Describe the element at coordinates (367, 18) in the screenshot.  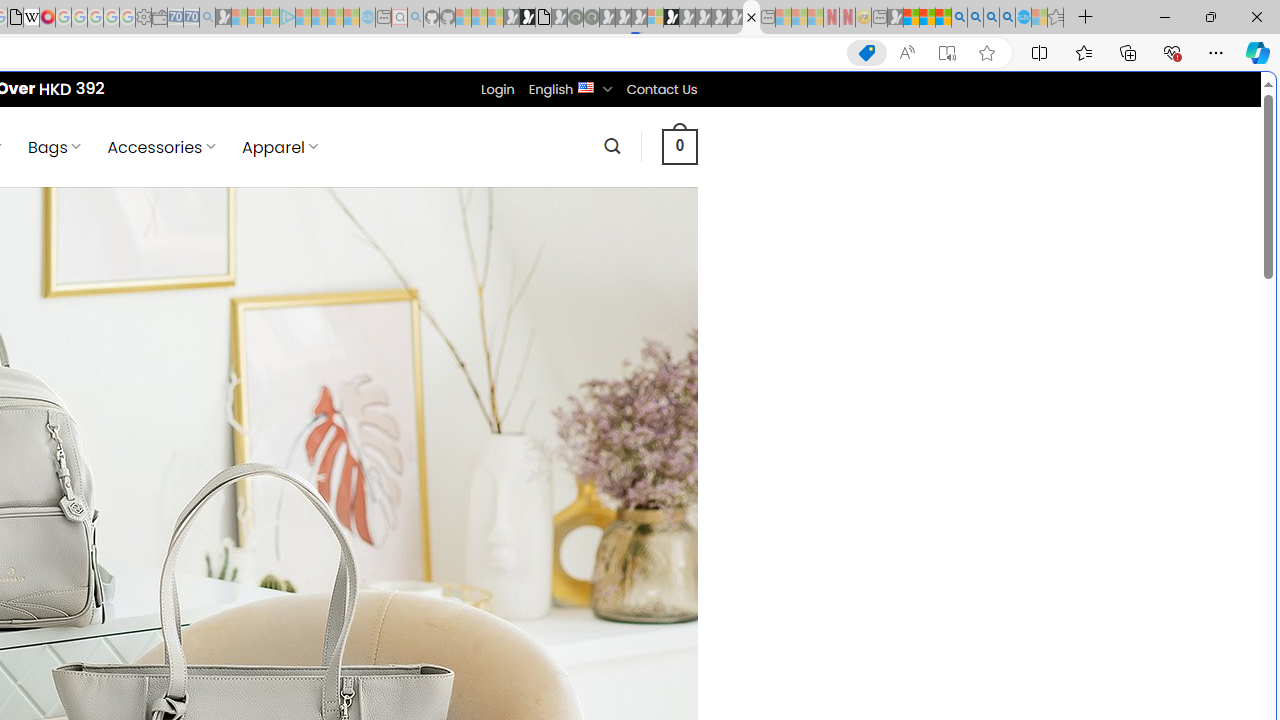
I see `Home | Sky Blue Bikes - Sky Blue Bikes - Sleeping` at that location.